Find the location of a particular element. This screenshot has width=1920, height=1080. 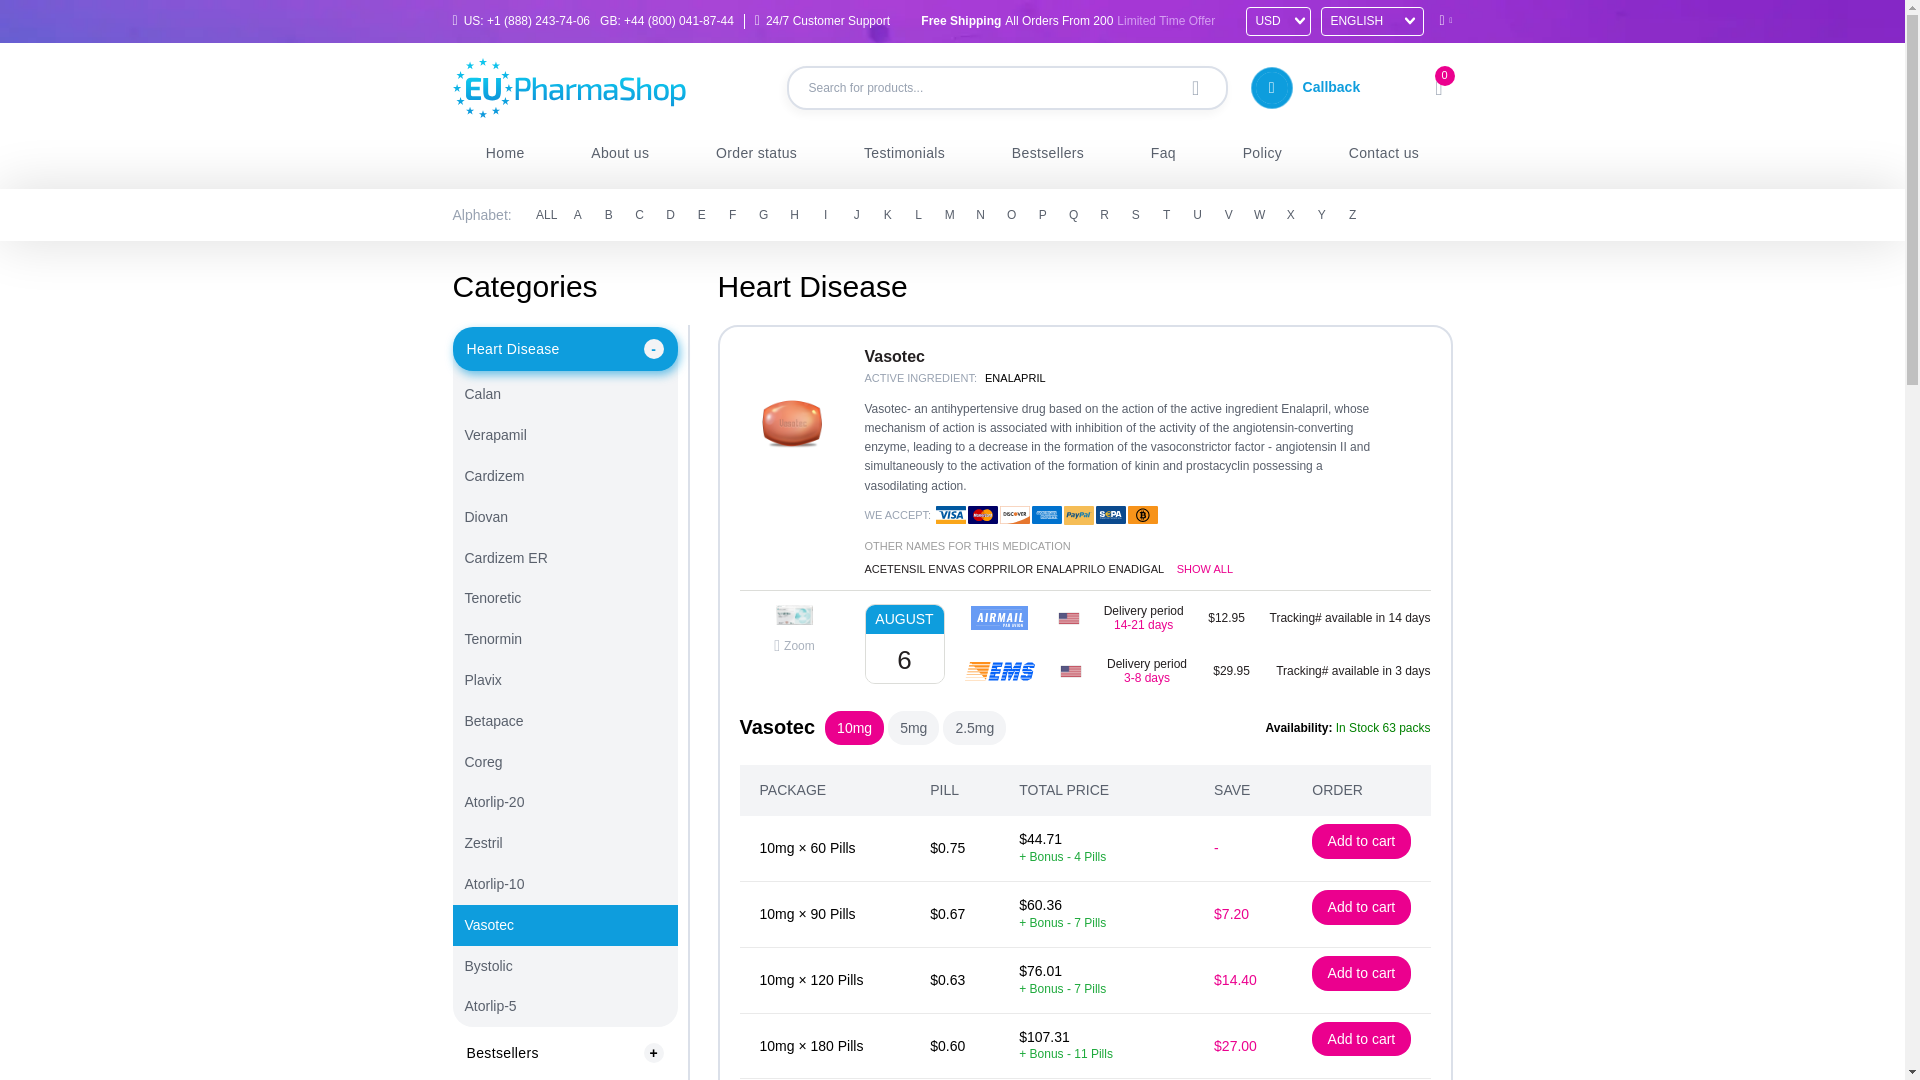

policy is located at coordinates (1262, 152).